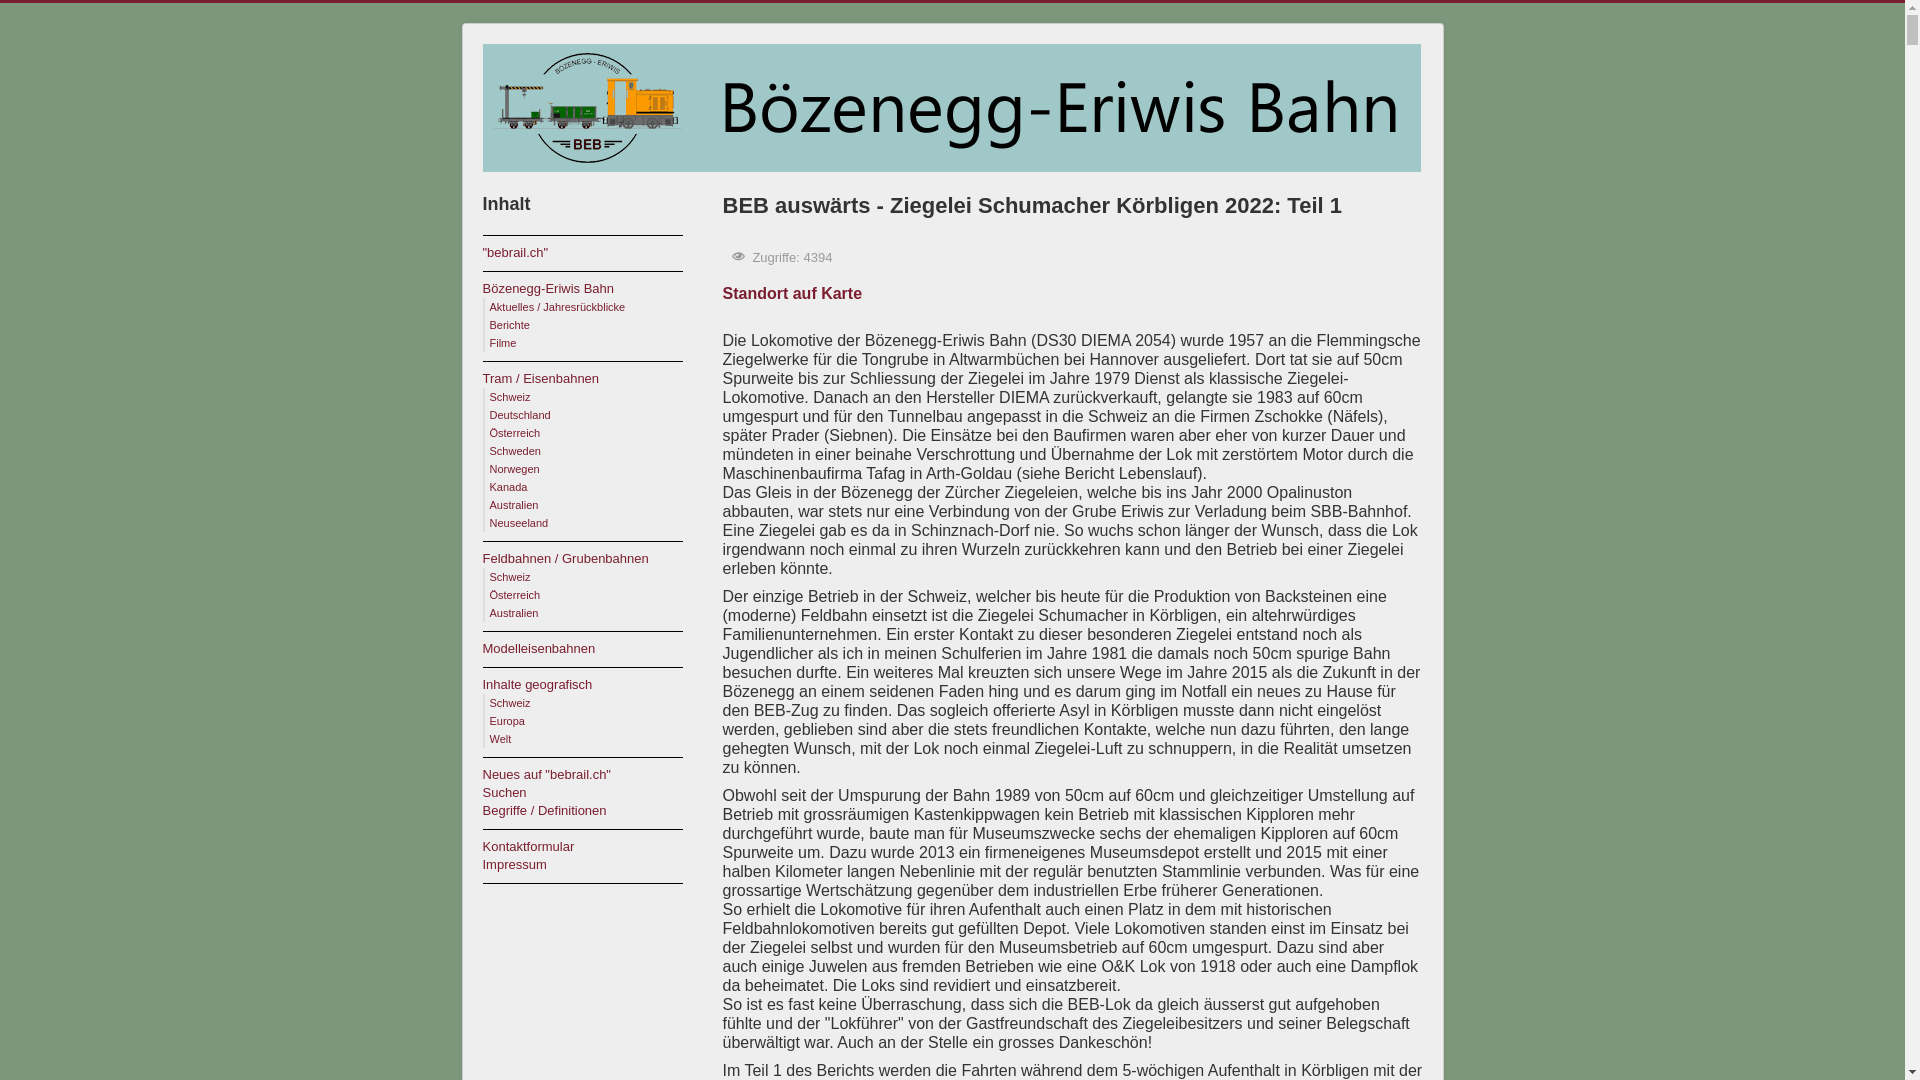  Describe the element at coordinates (592, 775) in the screenshot. I see `Neues auf "bebrail.ch"` at that location.